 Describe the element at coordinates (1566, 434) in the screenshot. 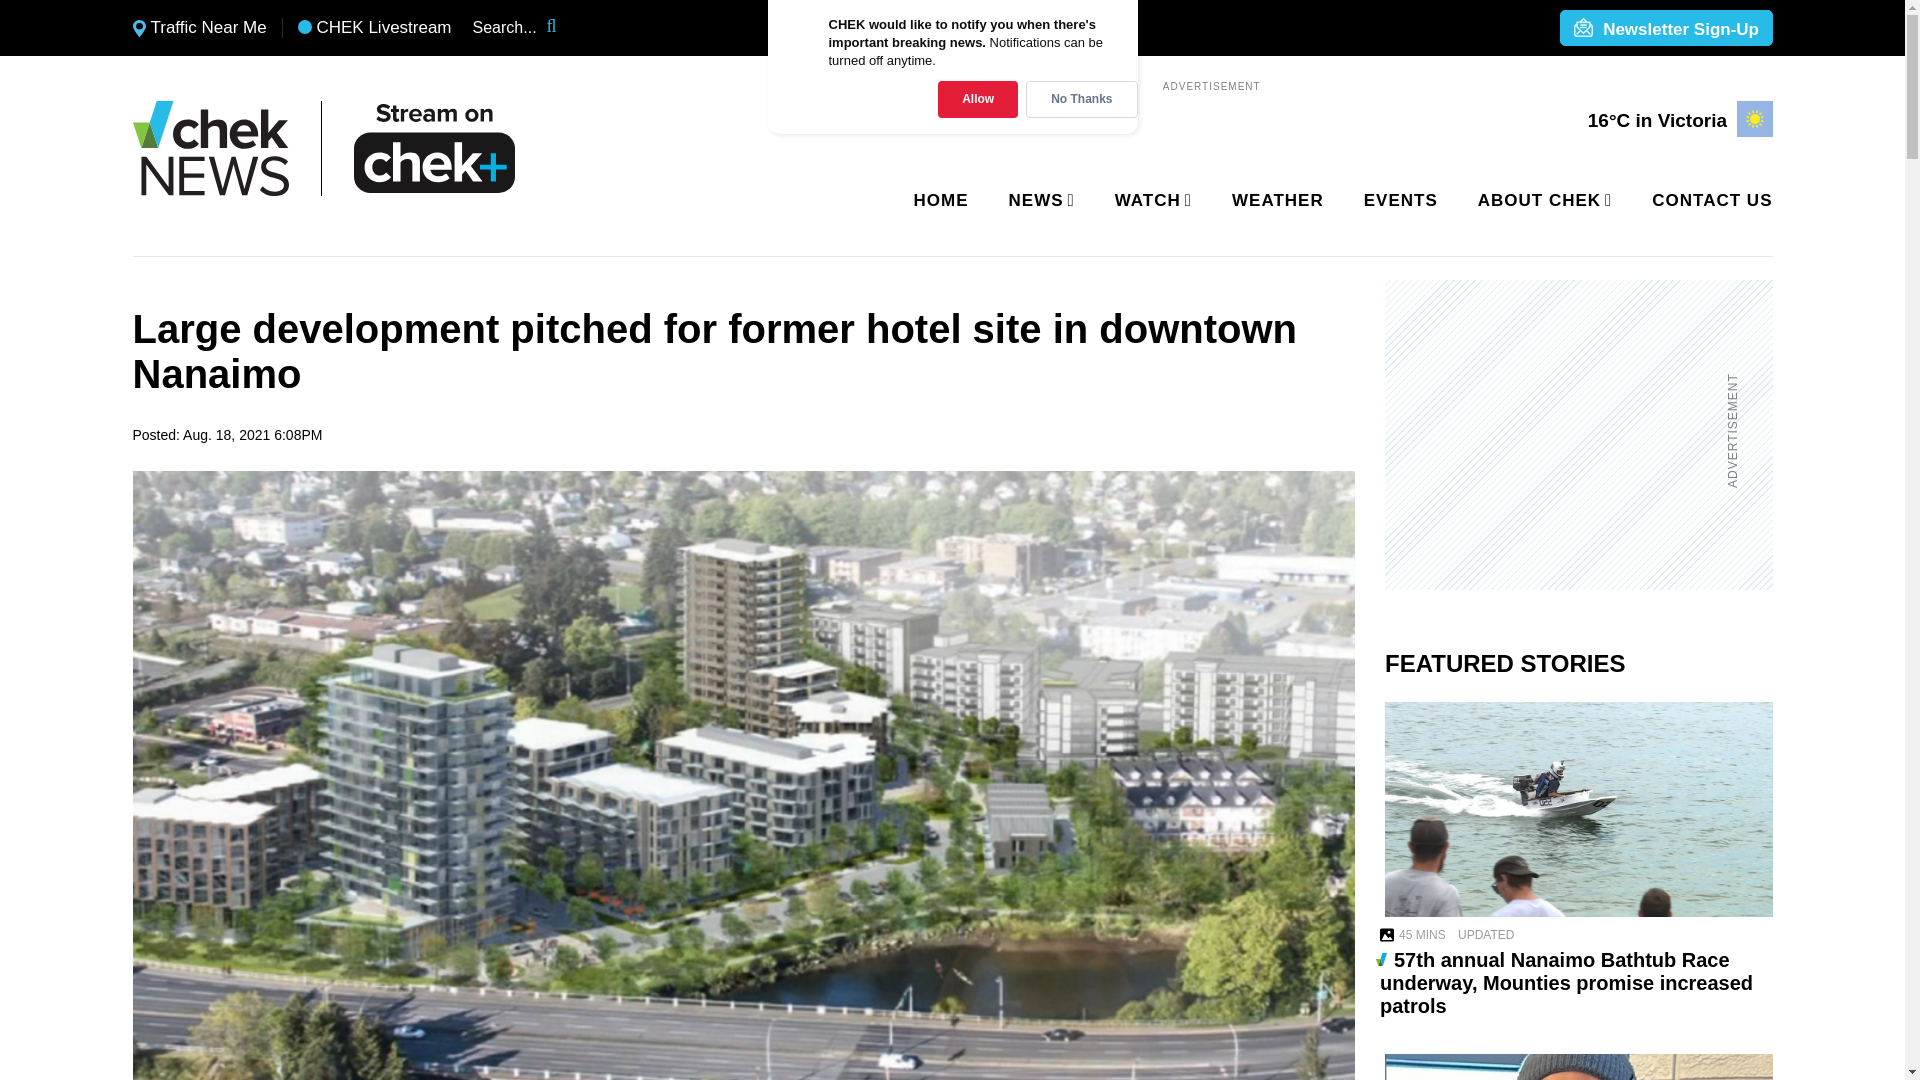

I see `3rd party ad content` at that location.